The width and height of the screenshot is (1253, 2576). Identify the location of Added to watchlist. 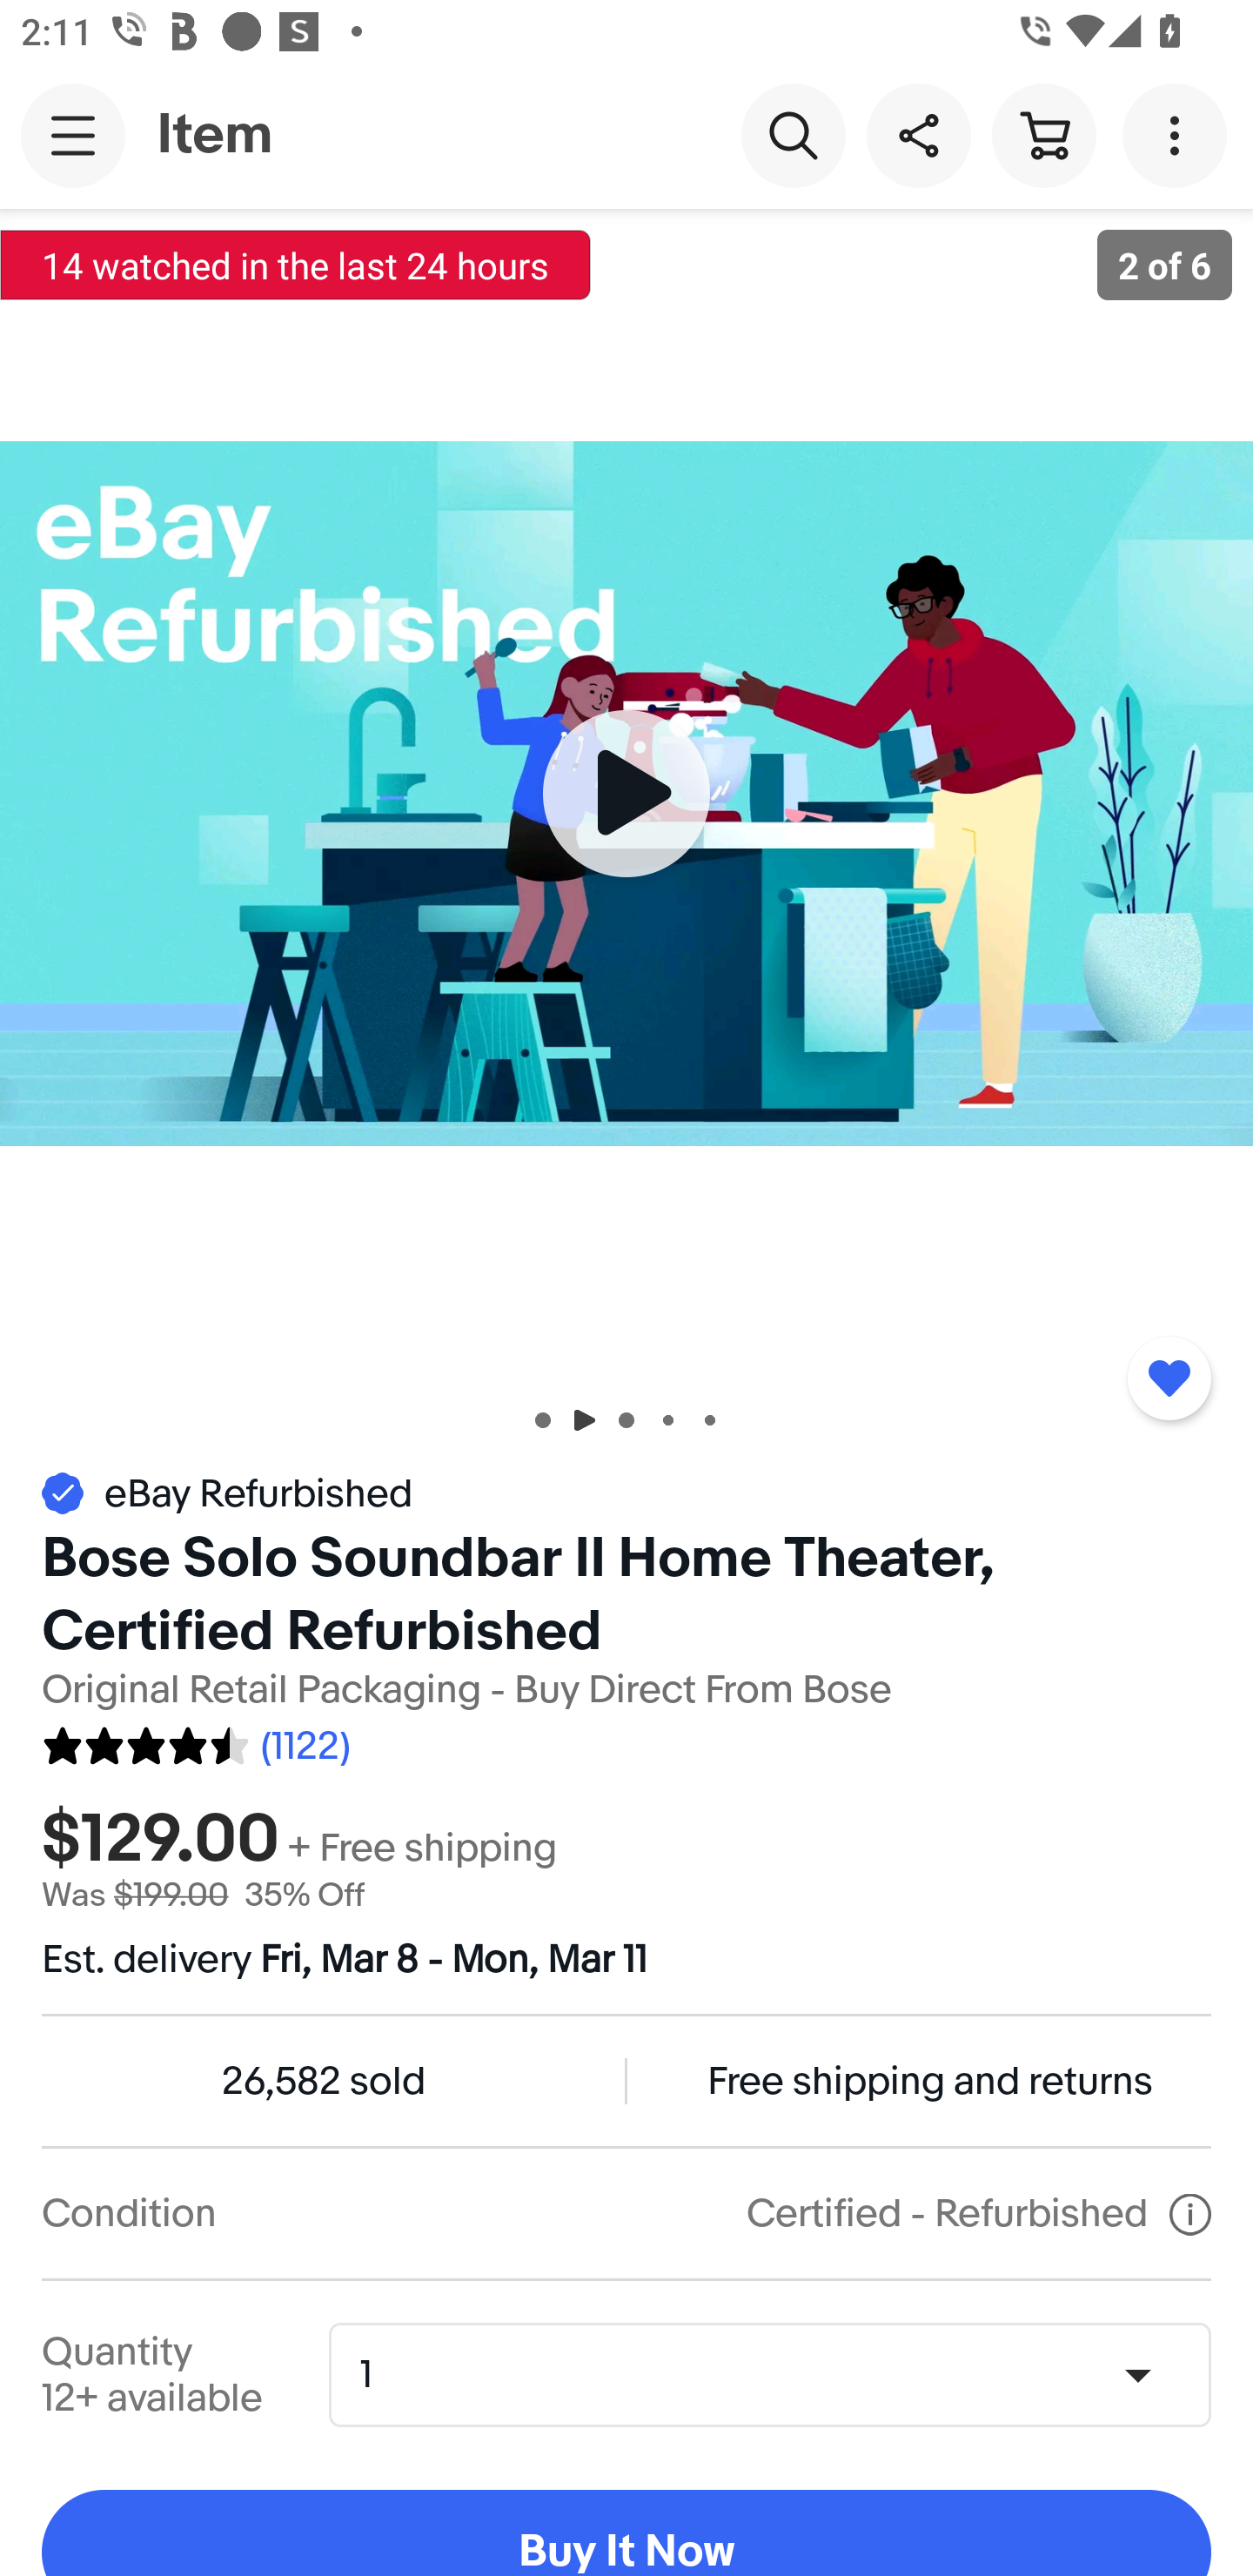
(1169, 1378).